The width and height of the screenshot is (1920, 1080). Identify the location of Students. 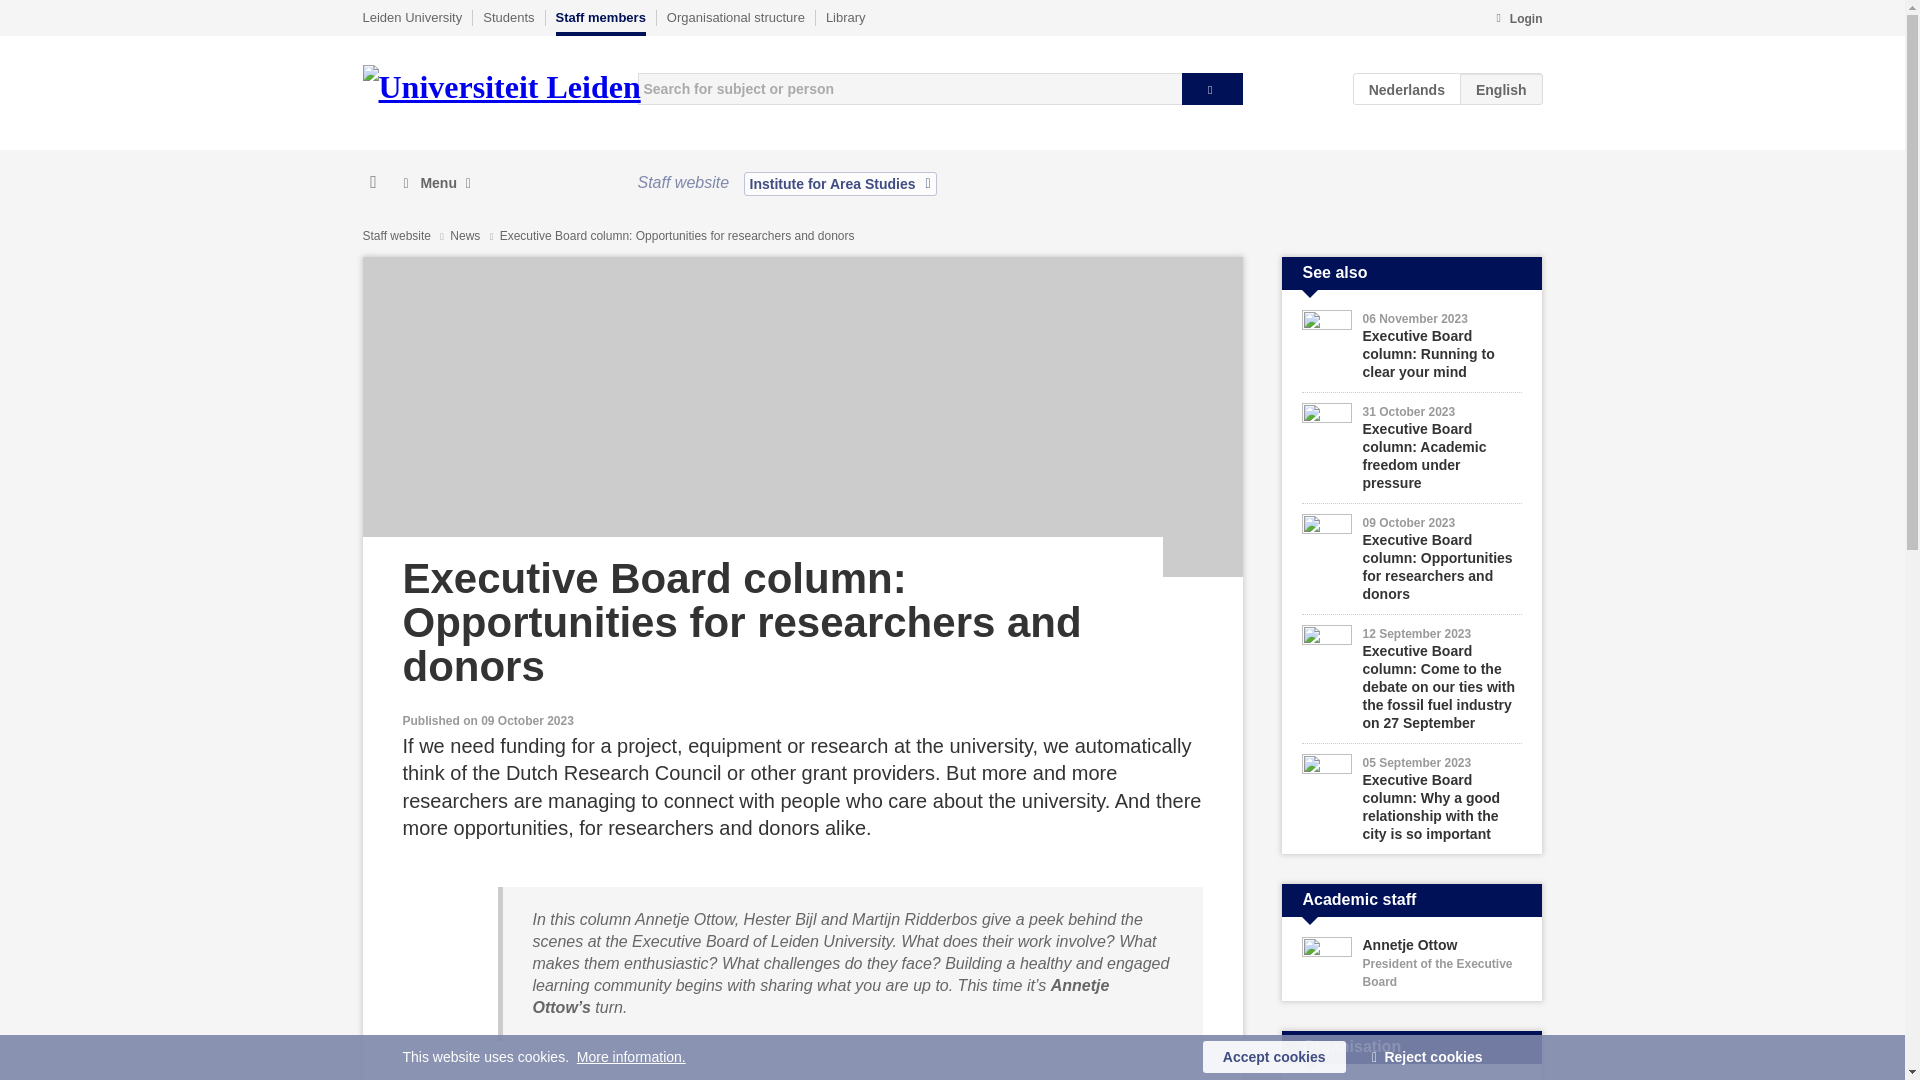
(508, 17).